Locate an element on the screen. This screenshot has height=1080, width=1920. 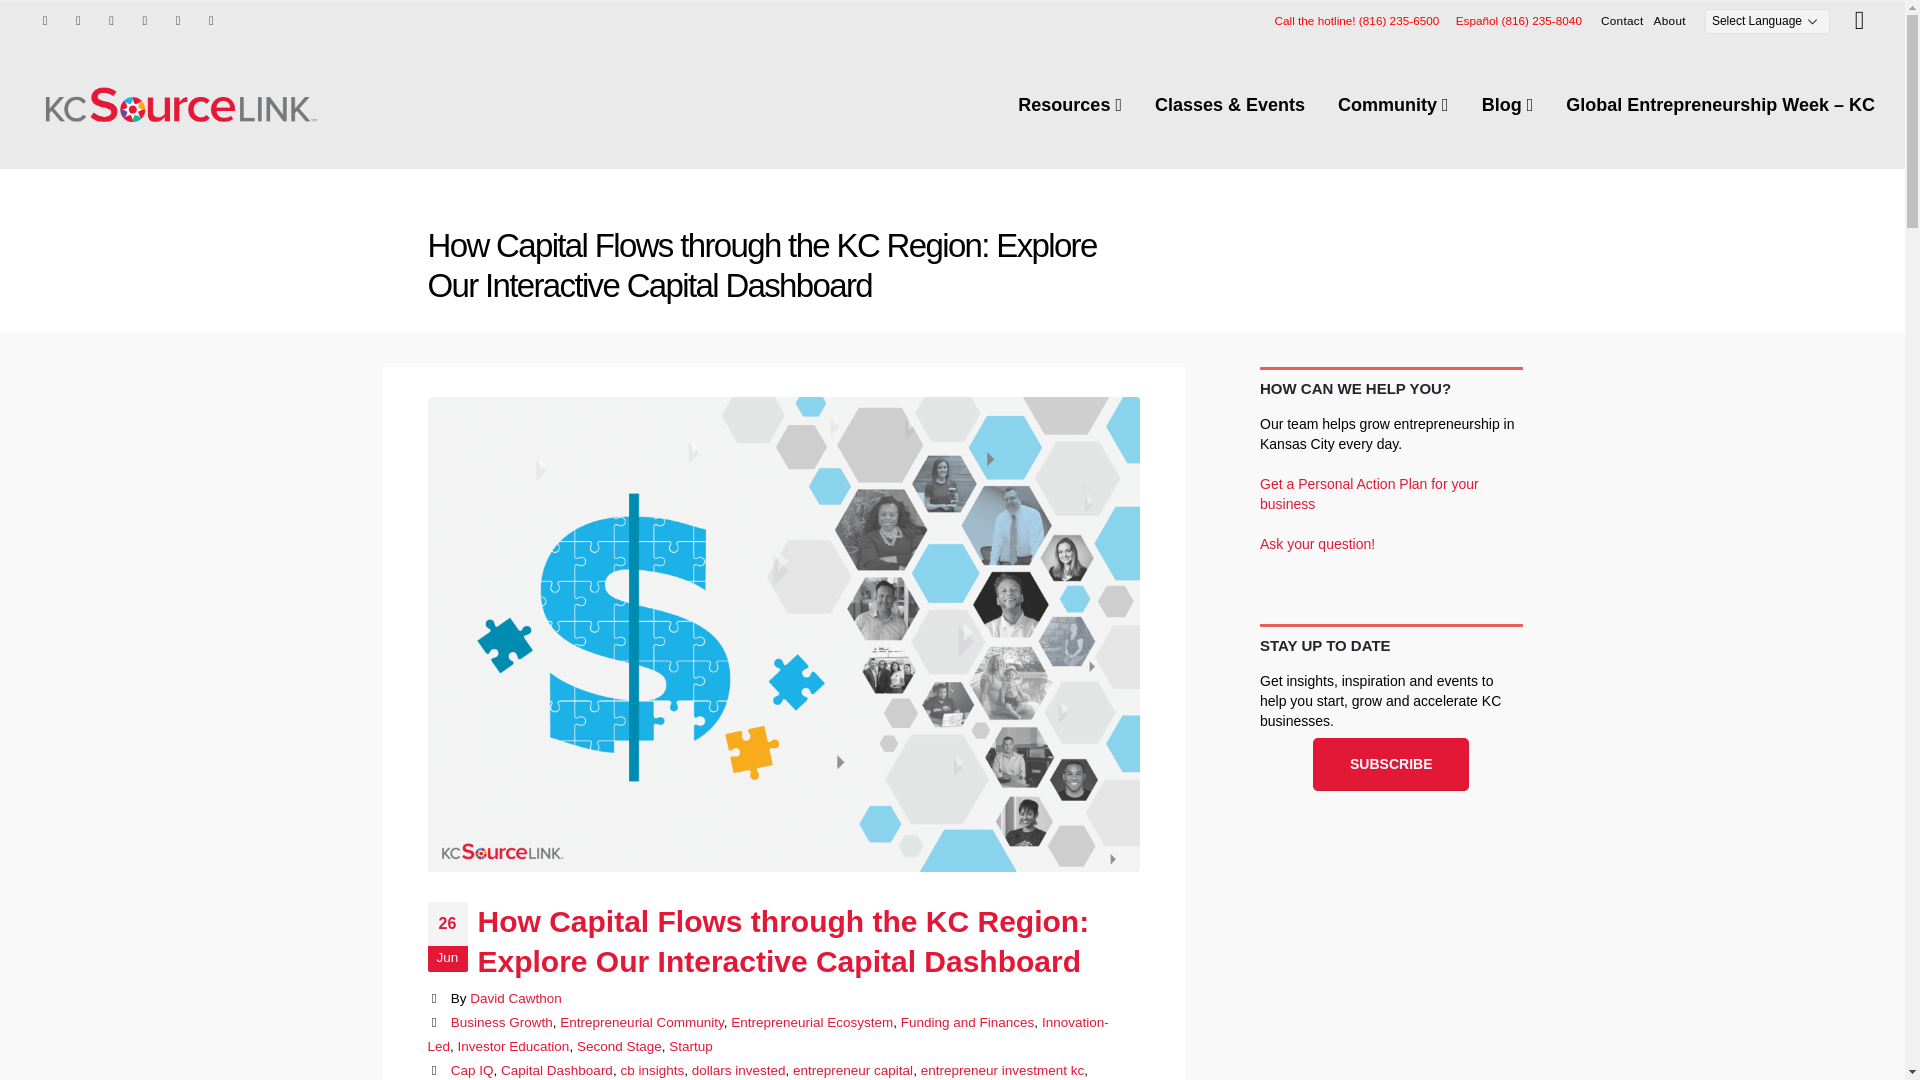
Community is located at coordinates (1393, 105).